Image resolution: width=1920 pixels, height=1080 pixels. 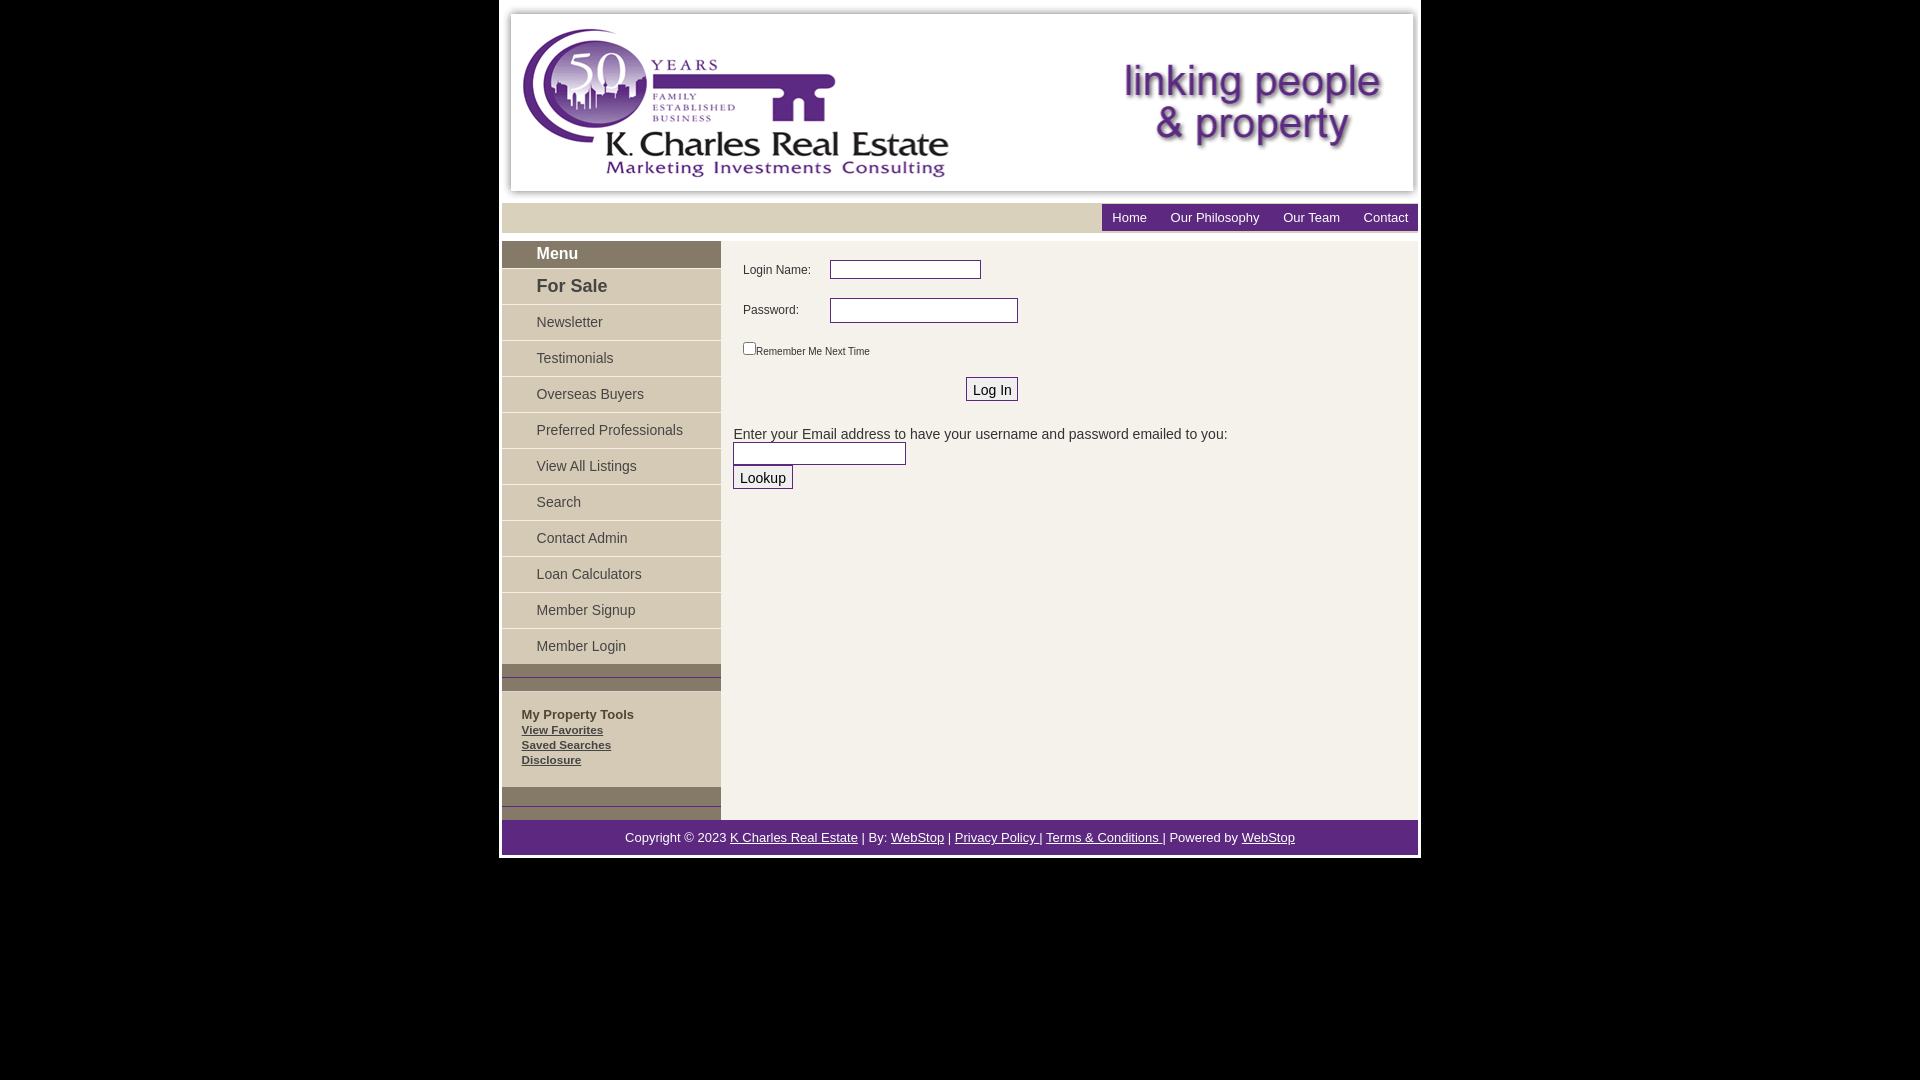 I want to click on Overseas Buyers, so click(x=612, y=394).